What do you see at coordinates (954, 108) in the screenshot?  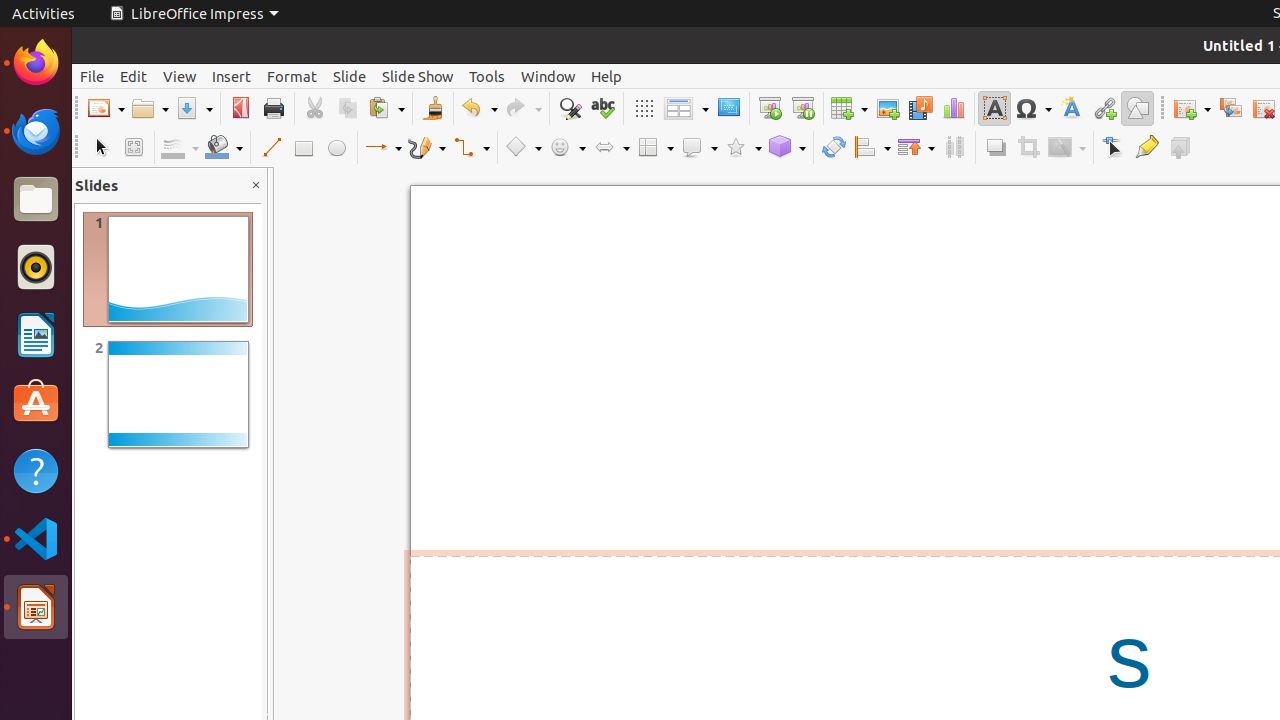 I see `Chart` at bounding box center [954, 108].